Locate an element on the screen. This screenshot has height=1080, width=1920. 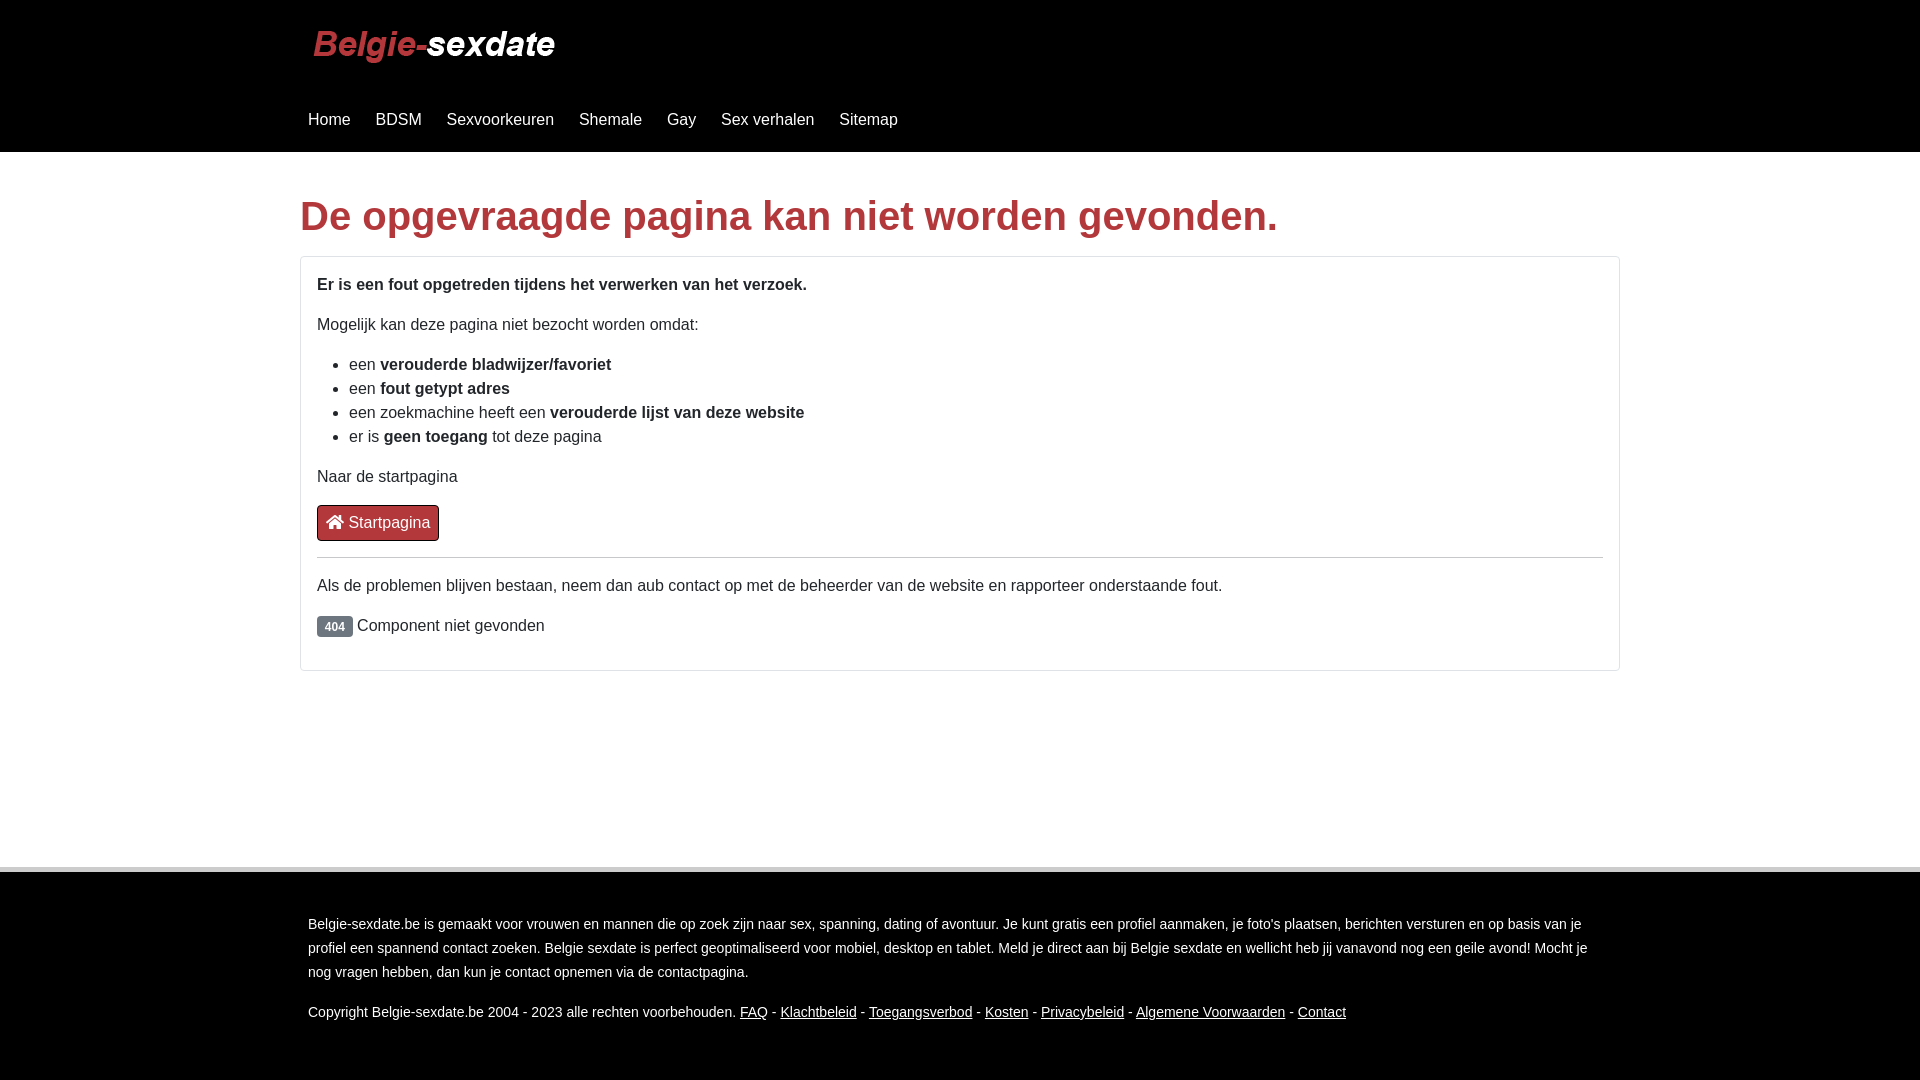
Startpagina is located at coordinates (378, 523).